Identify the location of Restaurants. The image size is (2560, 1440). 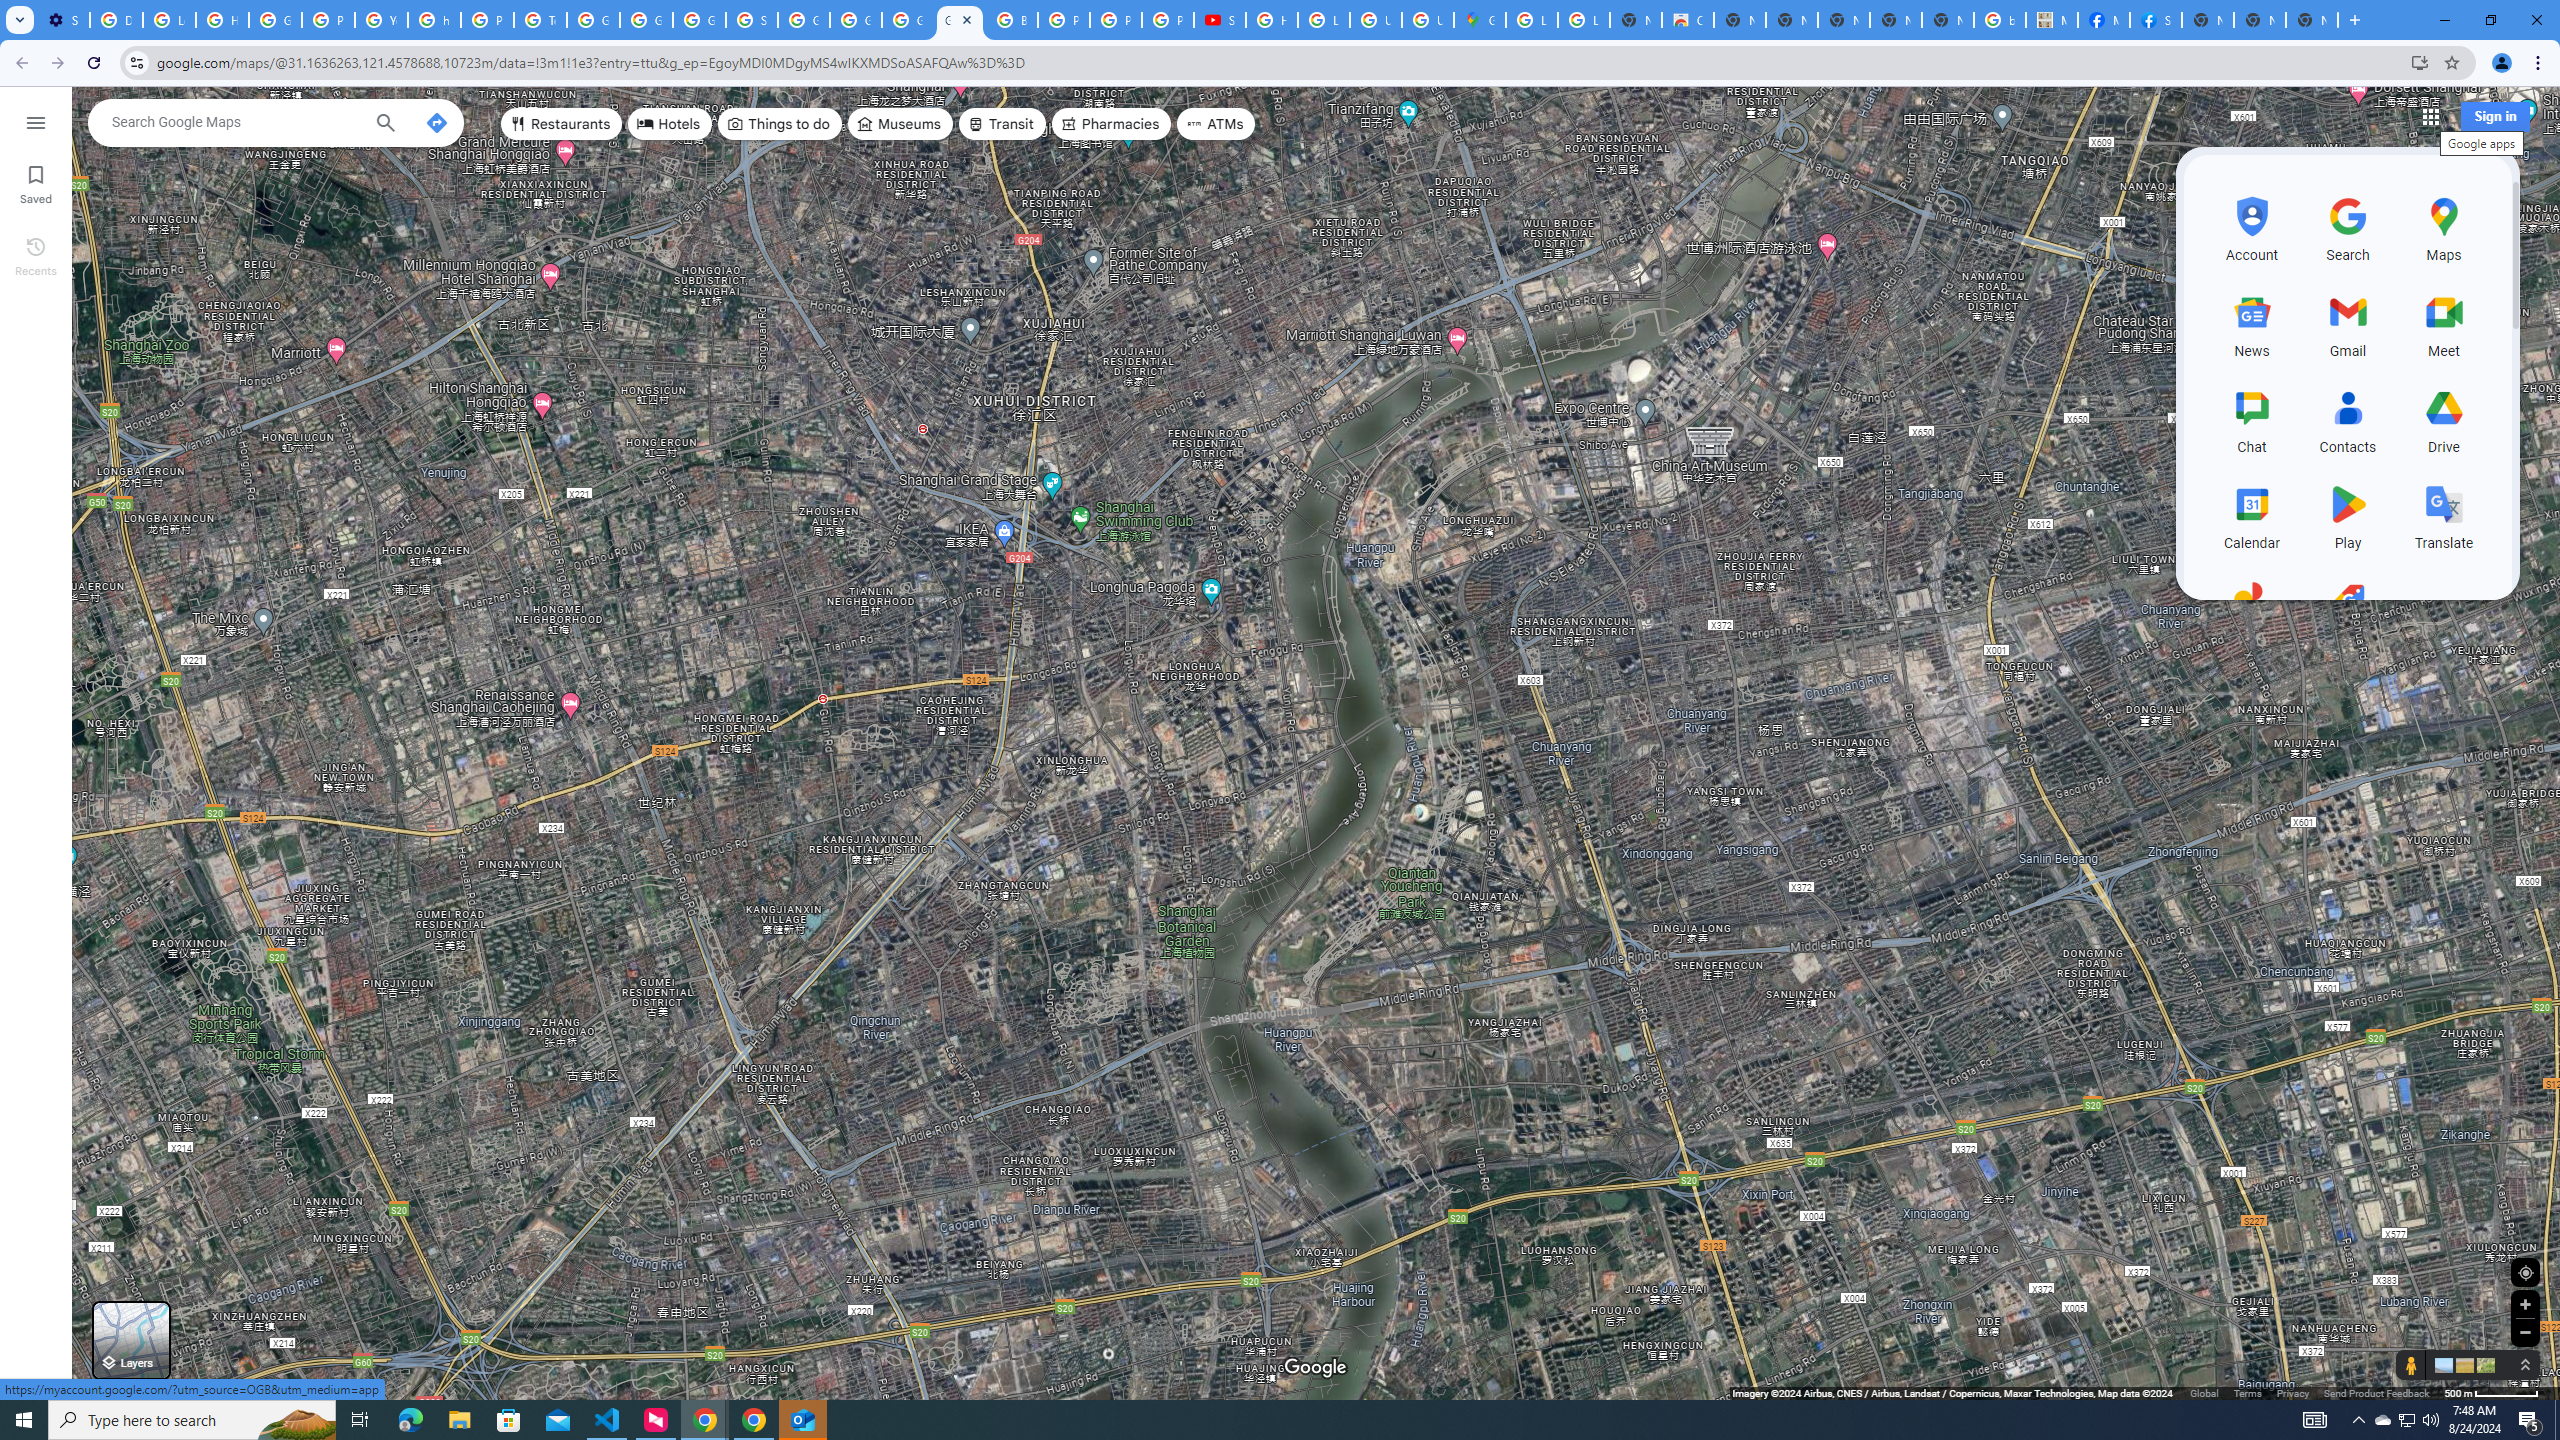
(562, 124).